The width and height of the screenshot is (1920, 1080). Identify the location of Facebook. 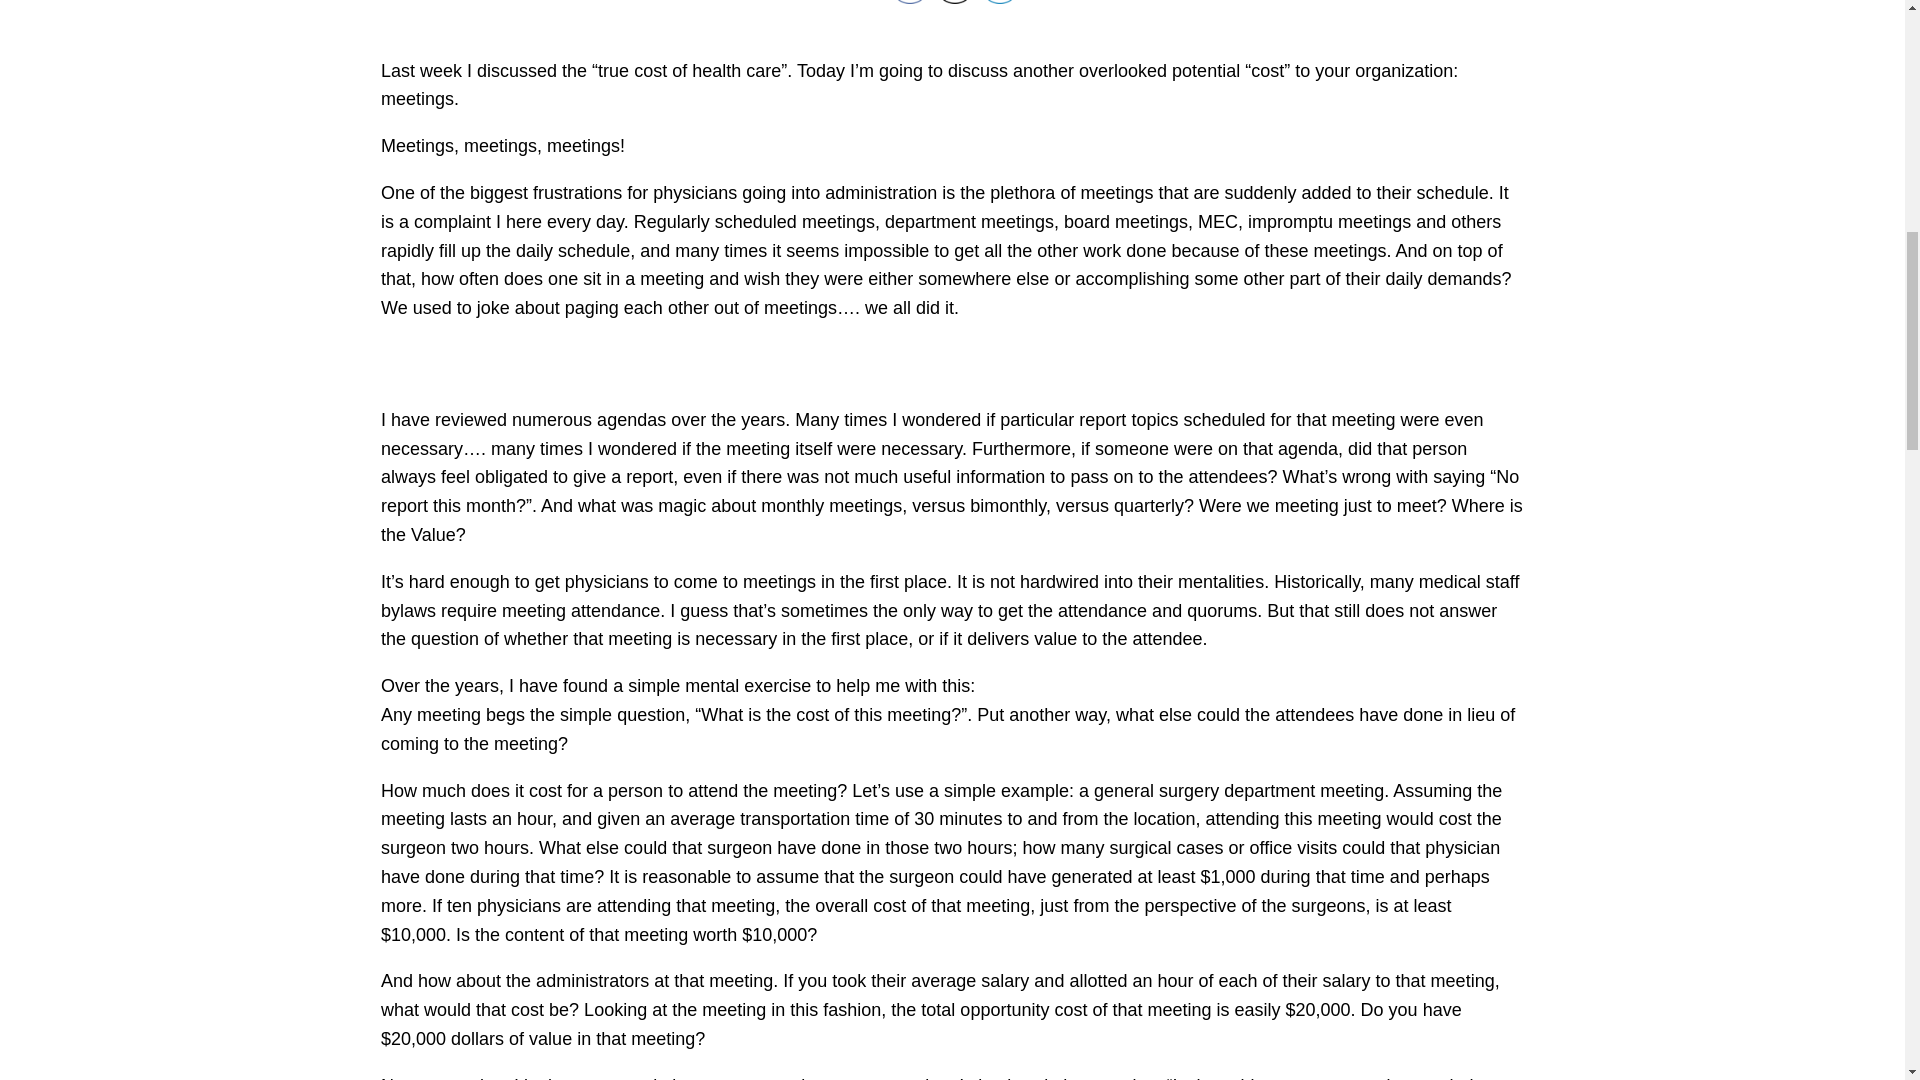
(910, 2).